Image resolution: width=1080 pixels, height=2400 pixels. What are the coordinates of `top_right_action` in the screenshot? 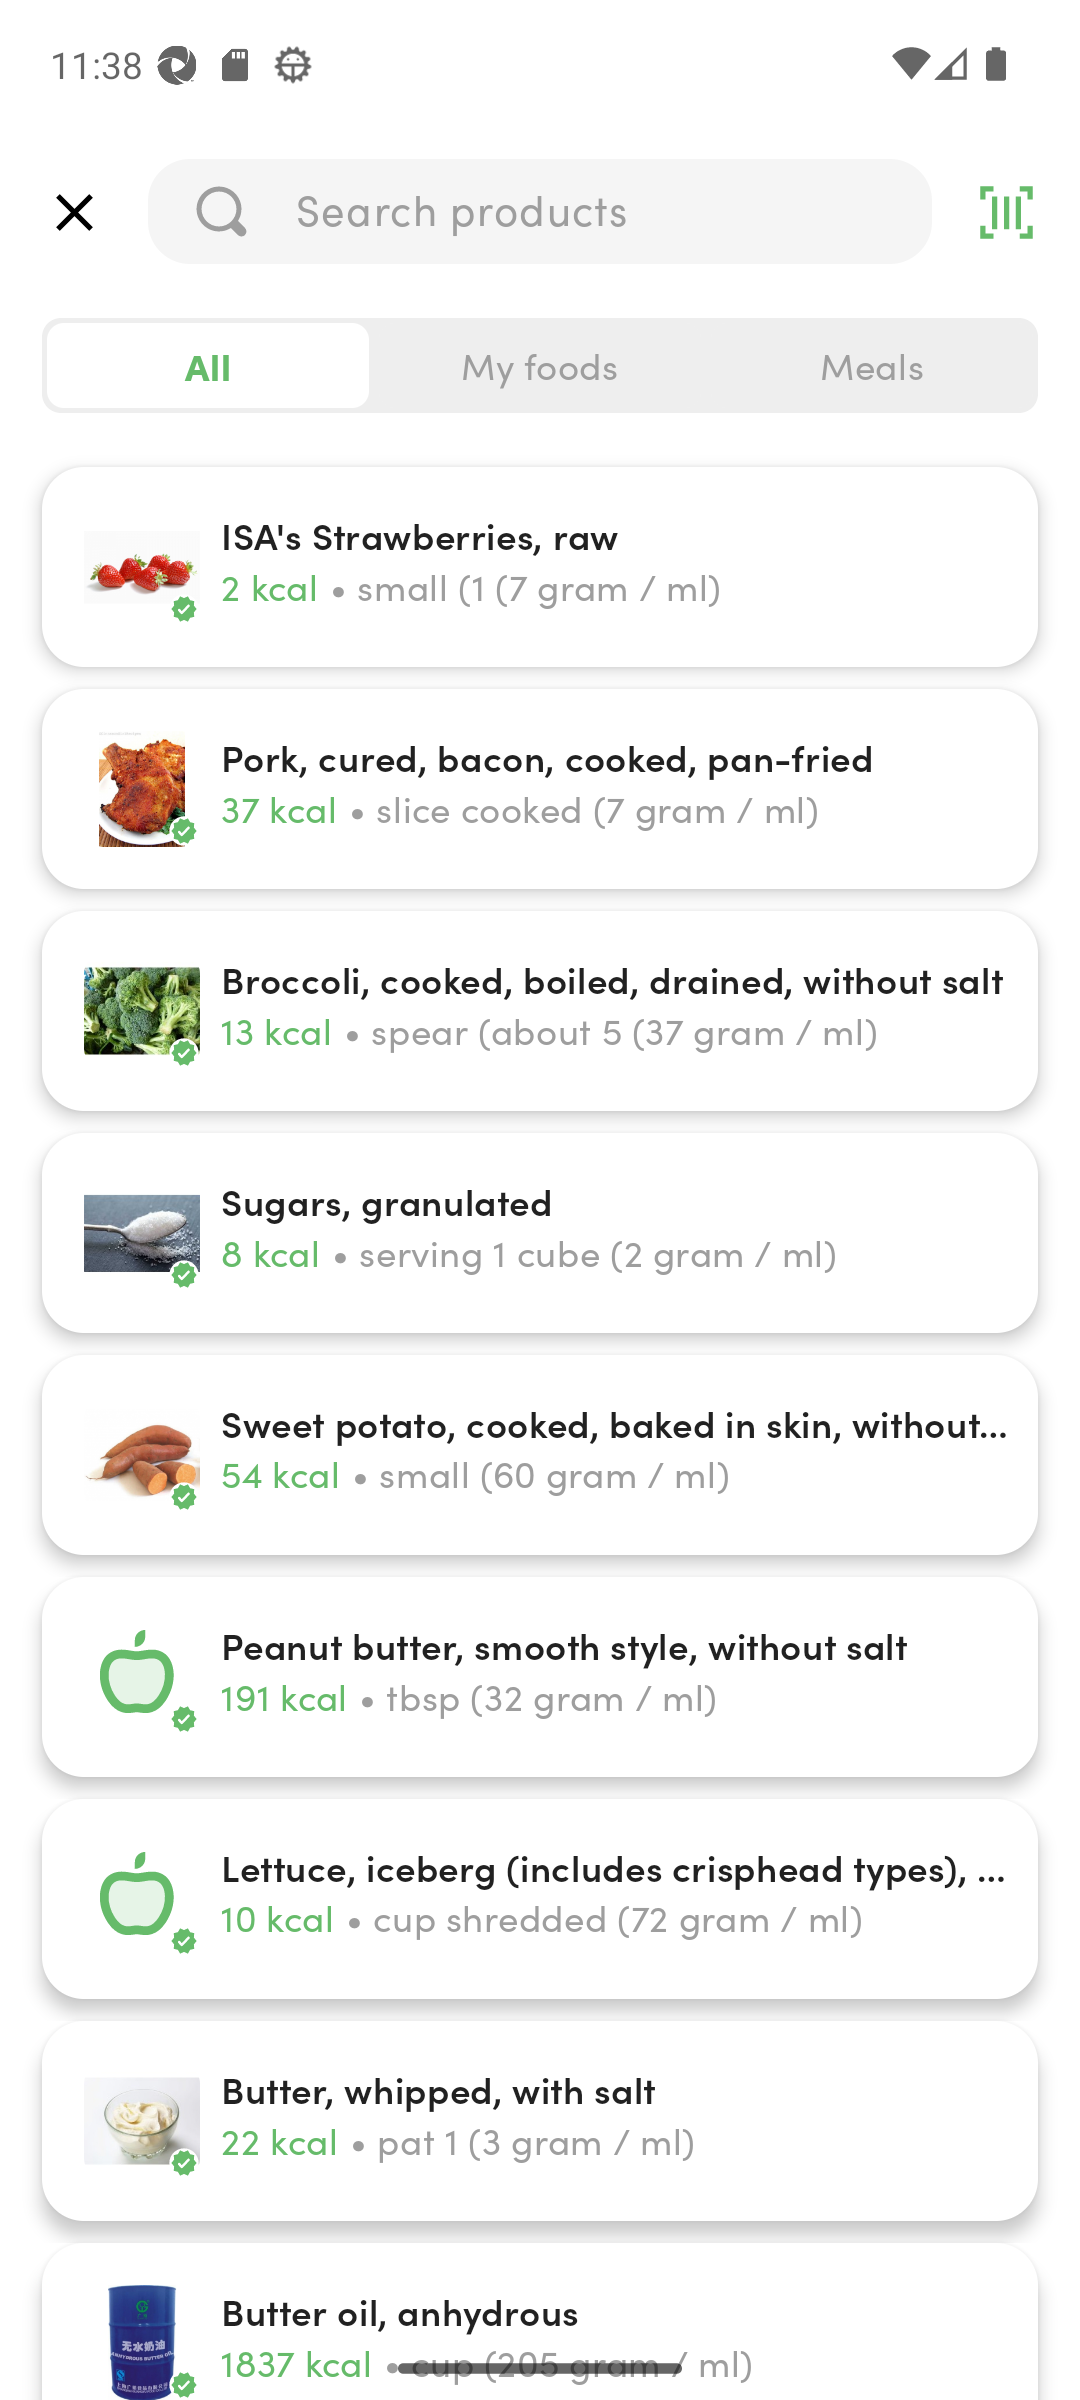 It's located at (1006, 212).